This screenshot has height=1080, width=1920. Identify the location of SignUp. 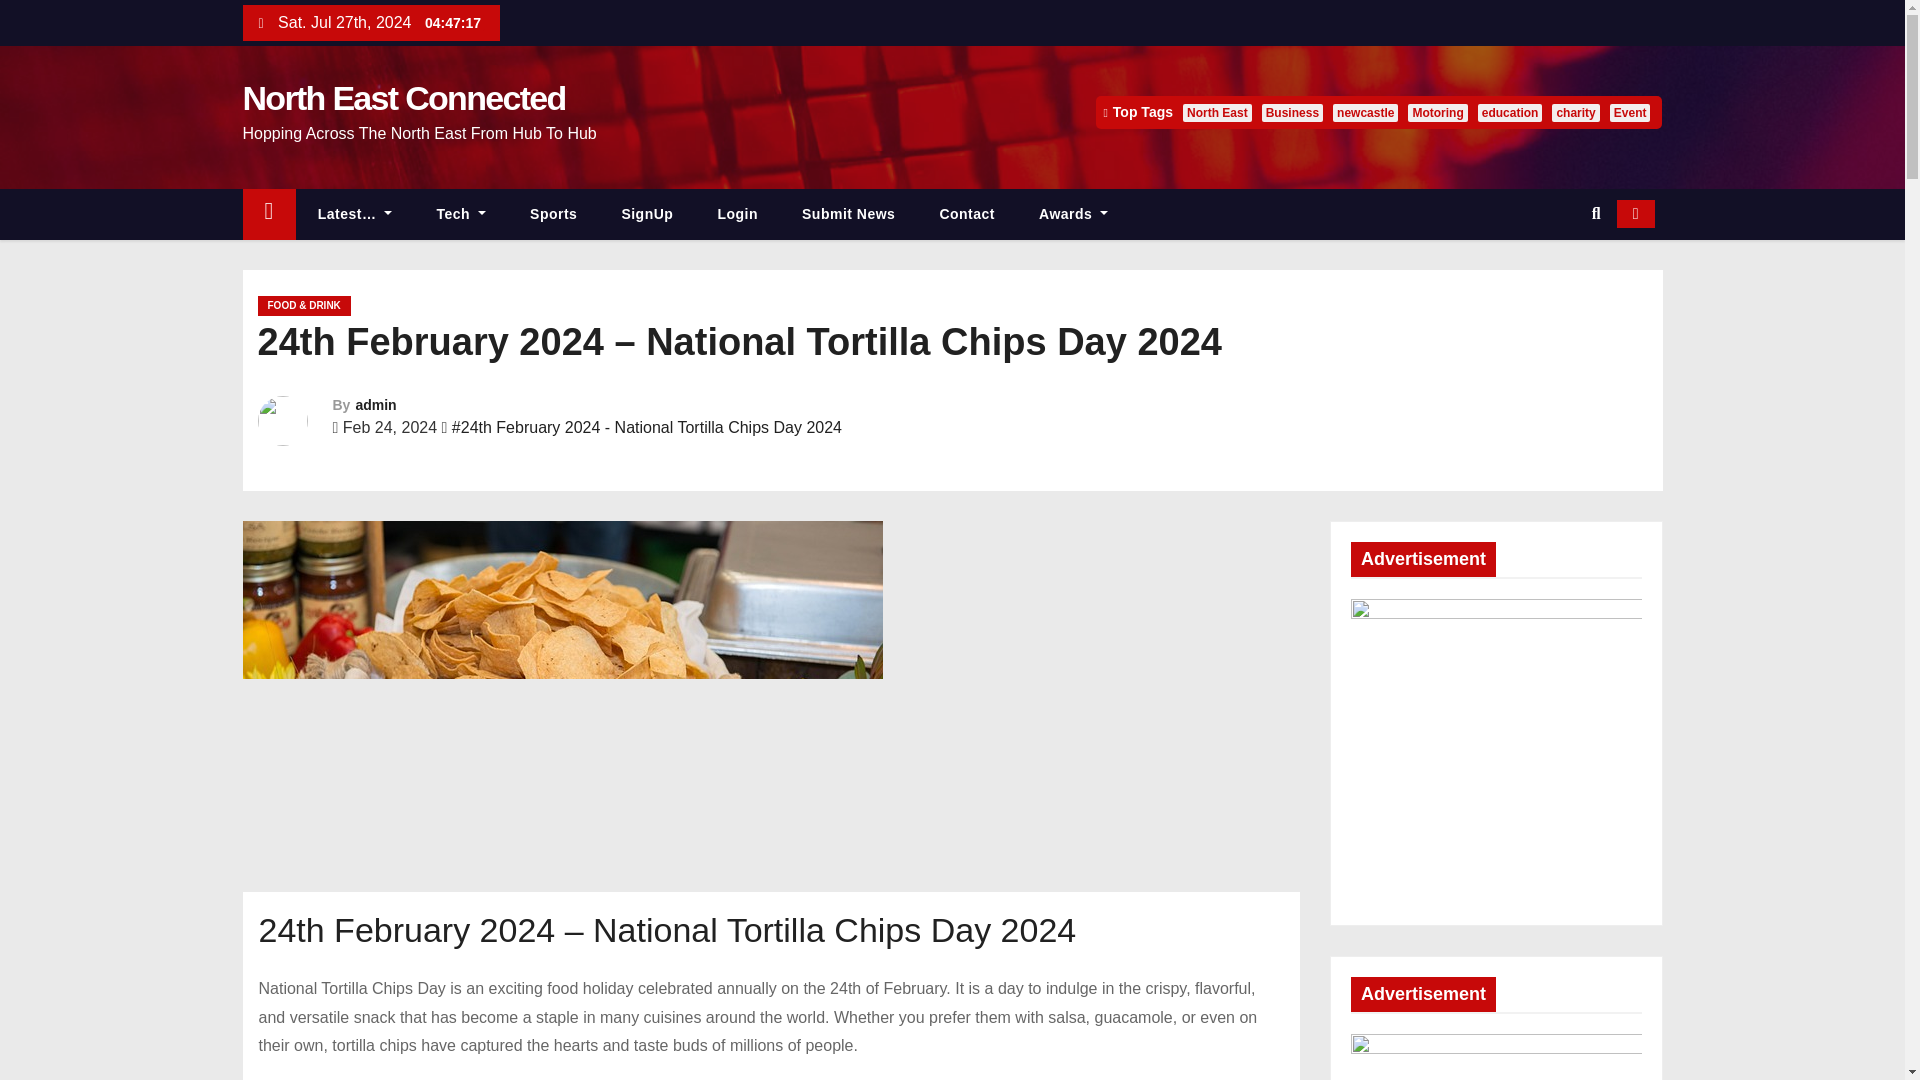
(647, 214).